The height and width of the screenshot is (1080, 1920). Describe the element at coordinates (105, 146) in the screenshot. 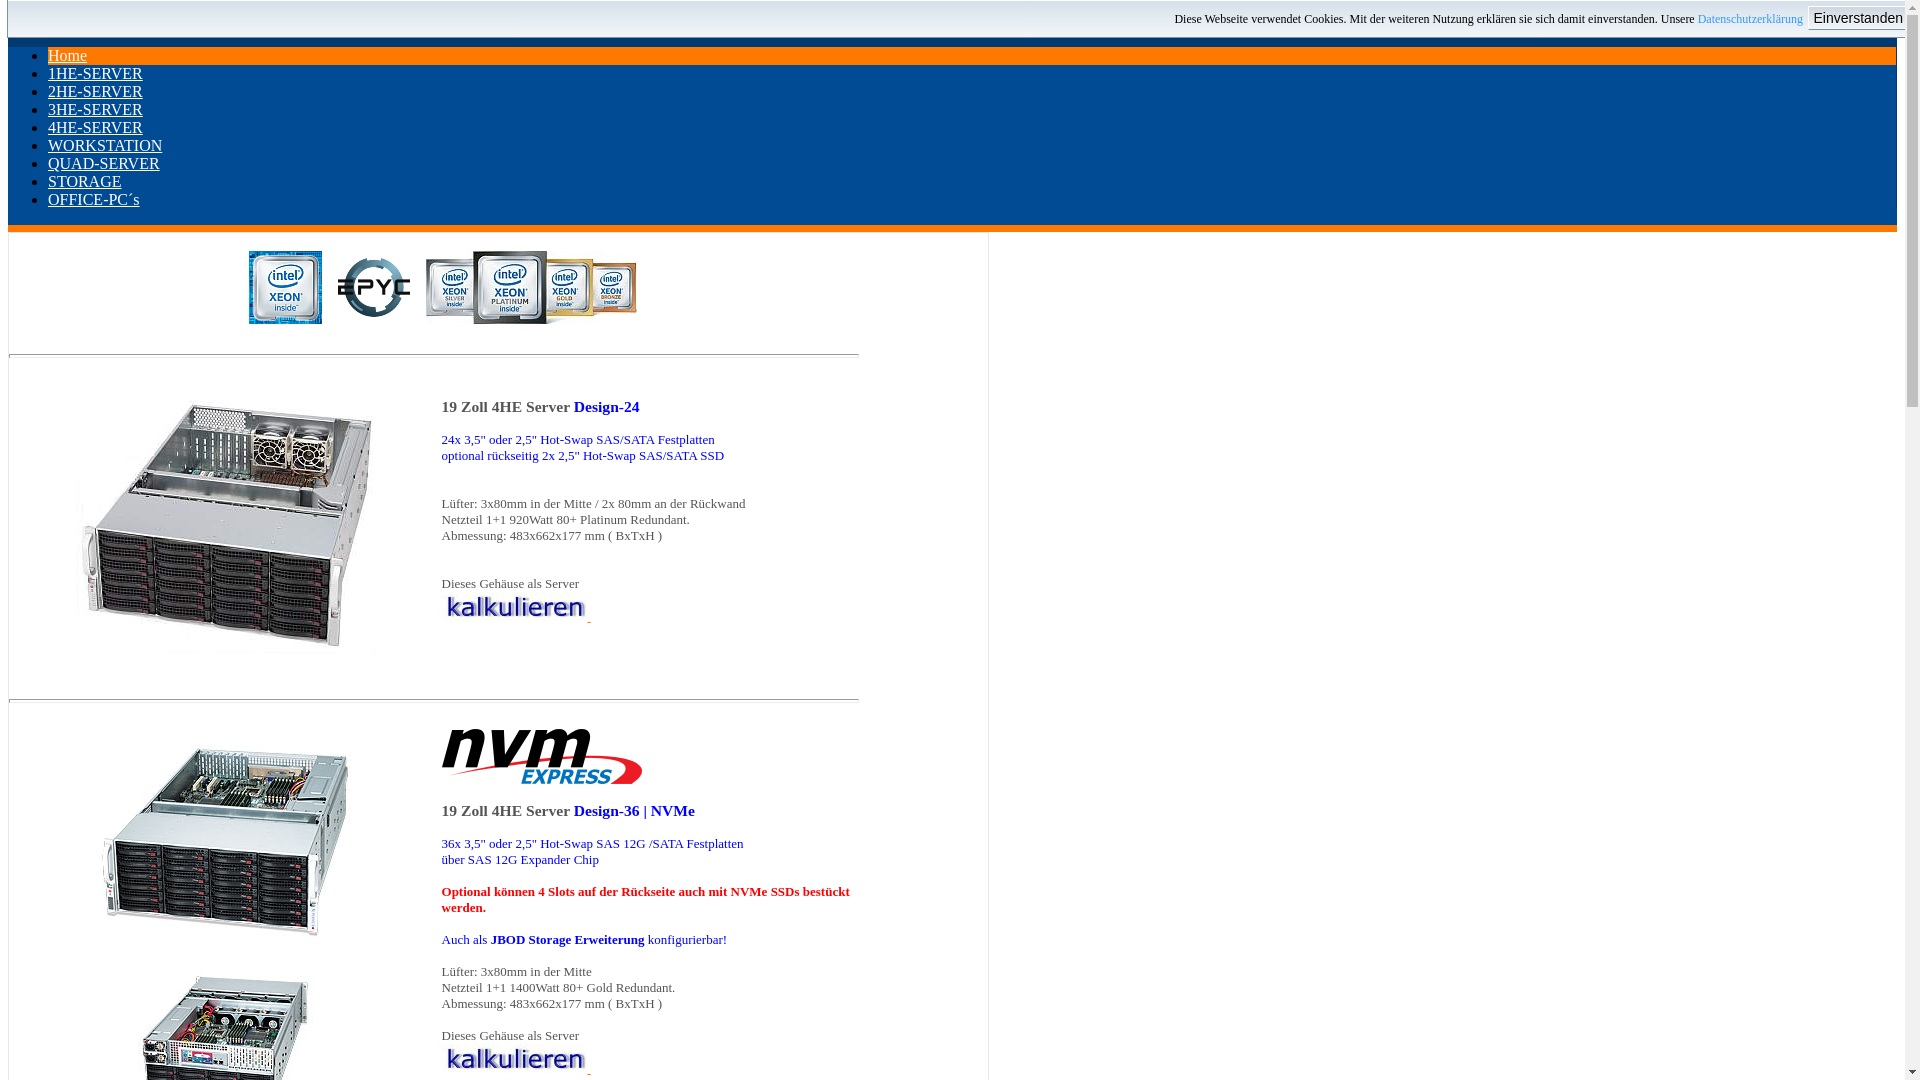

I see `WORKSTATION` at that location.